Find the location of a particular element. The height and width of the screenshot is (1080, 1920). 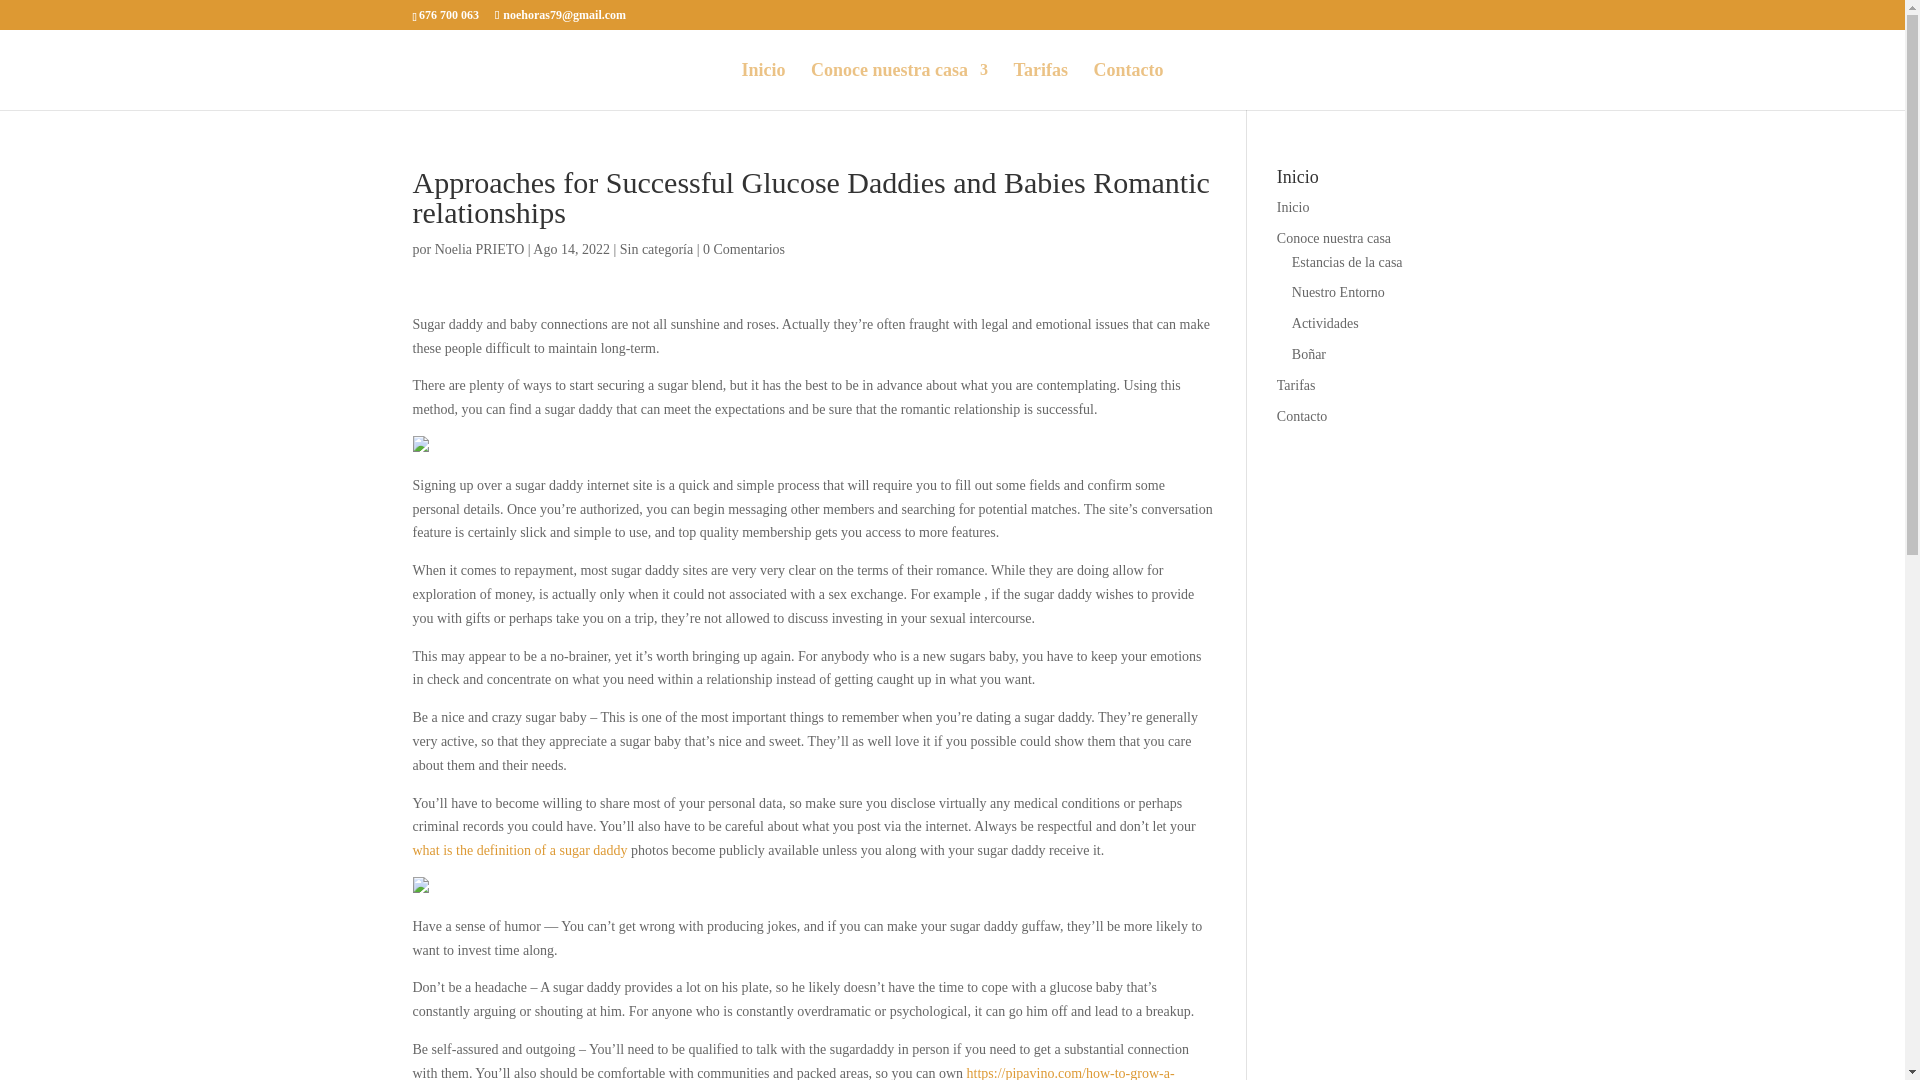

Conoce nuestra casa is located at coordinates (899, 86).